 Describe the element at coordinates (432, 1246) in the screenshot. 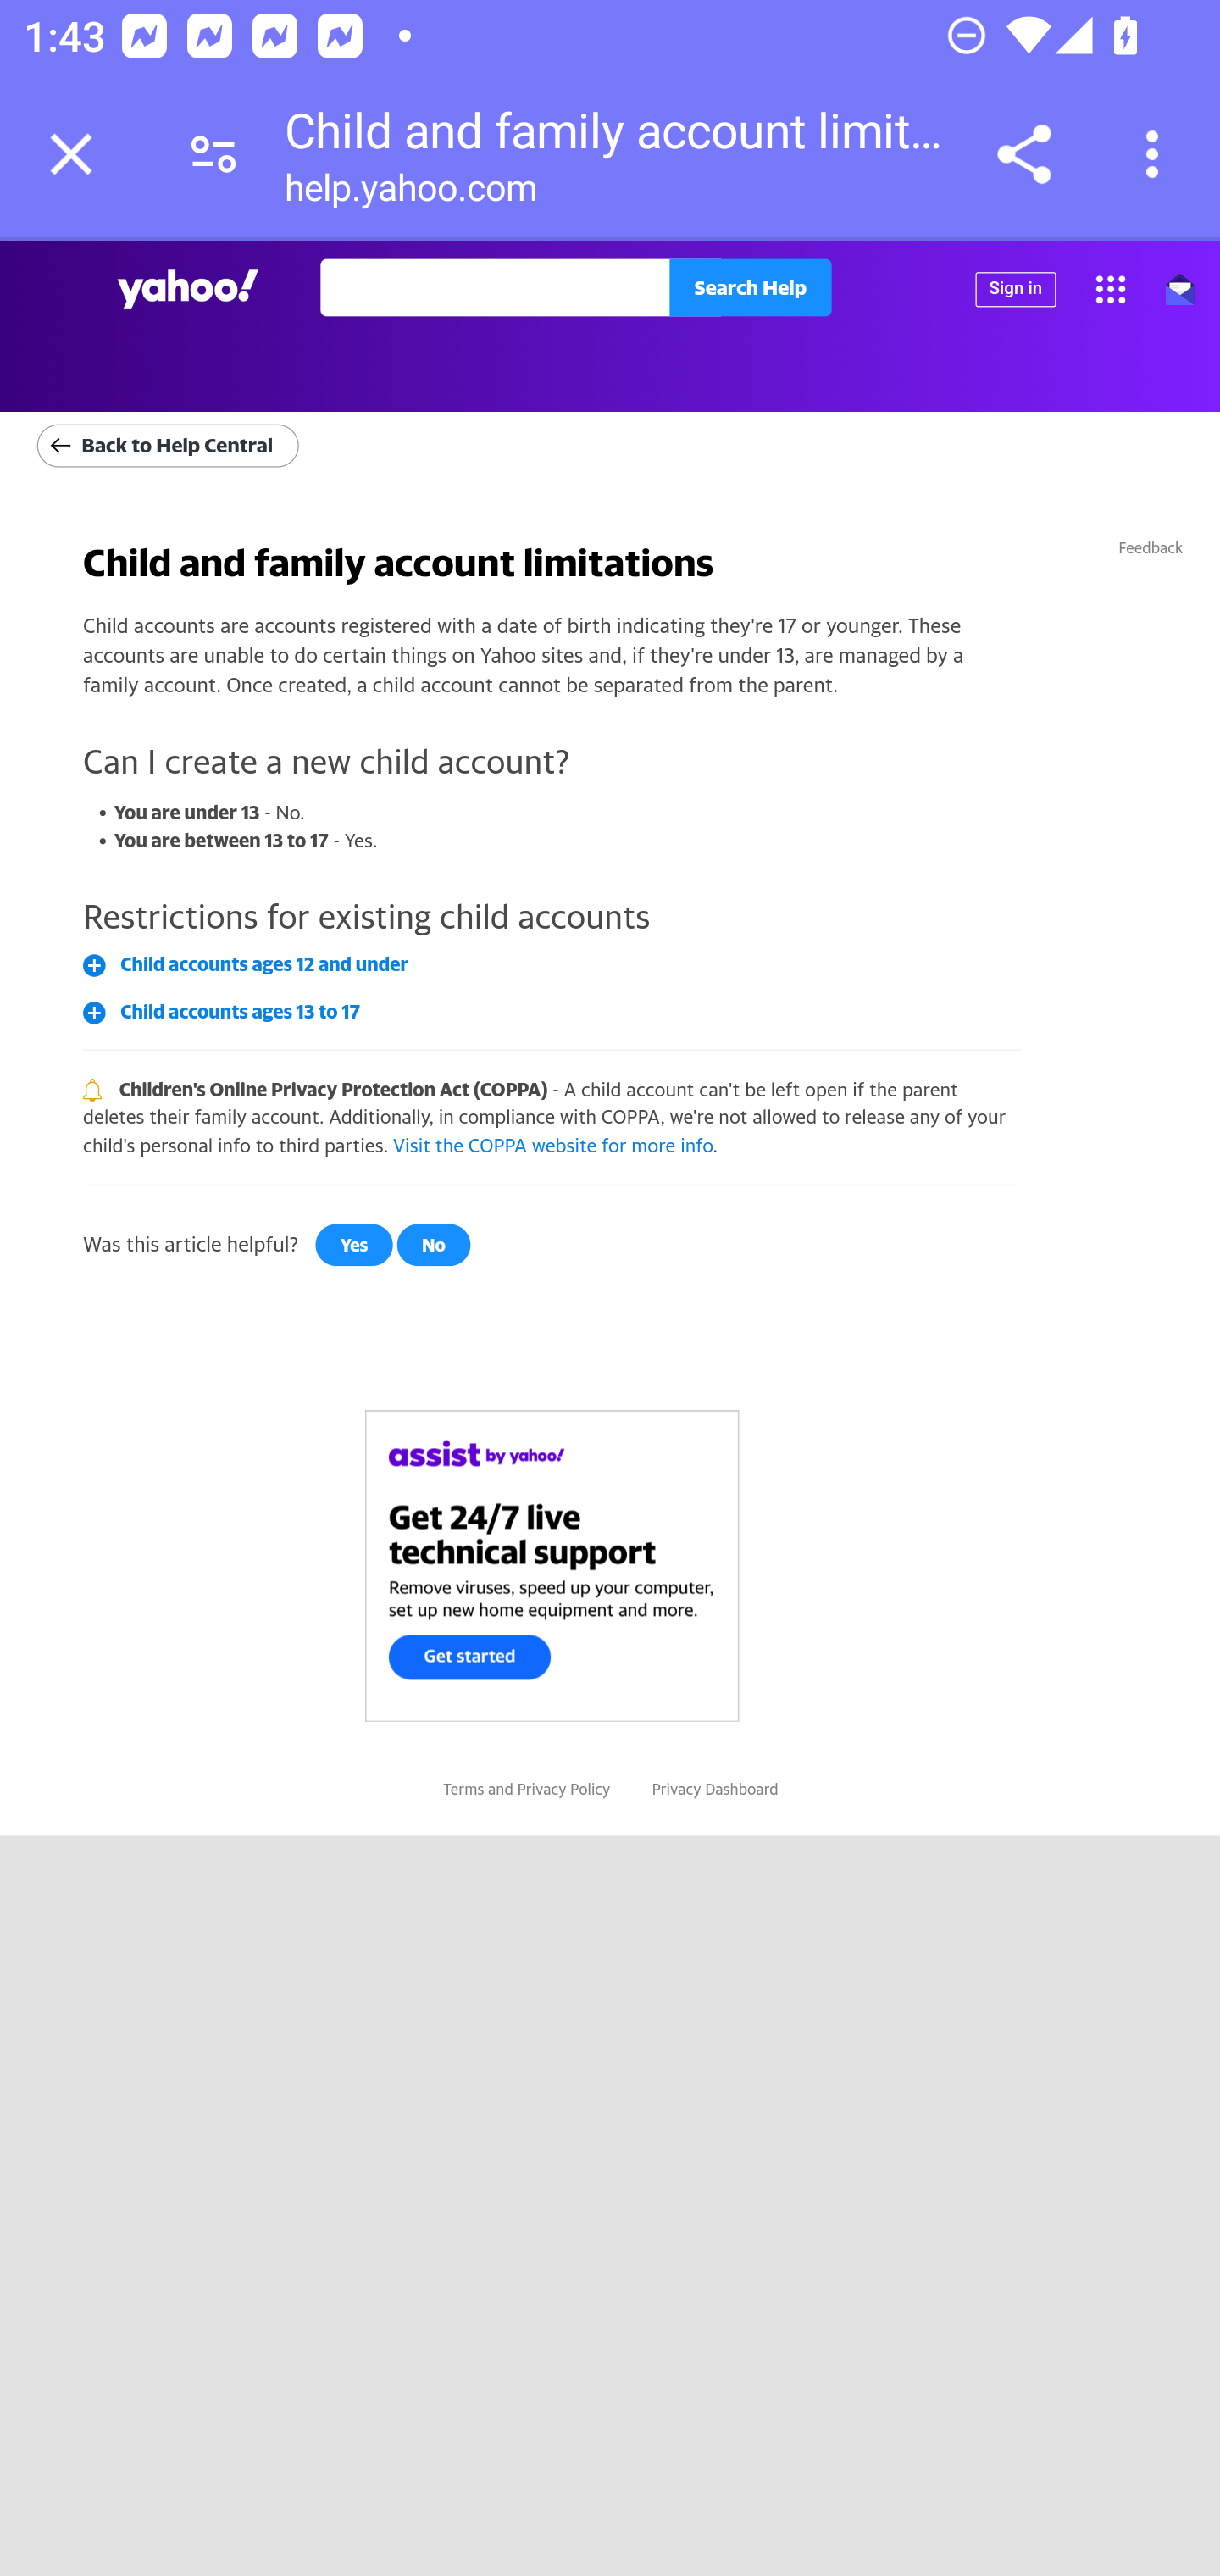

I see `No` at that location.